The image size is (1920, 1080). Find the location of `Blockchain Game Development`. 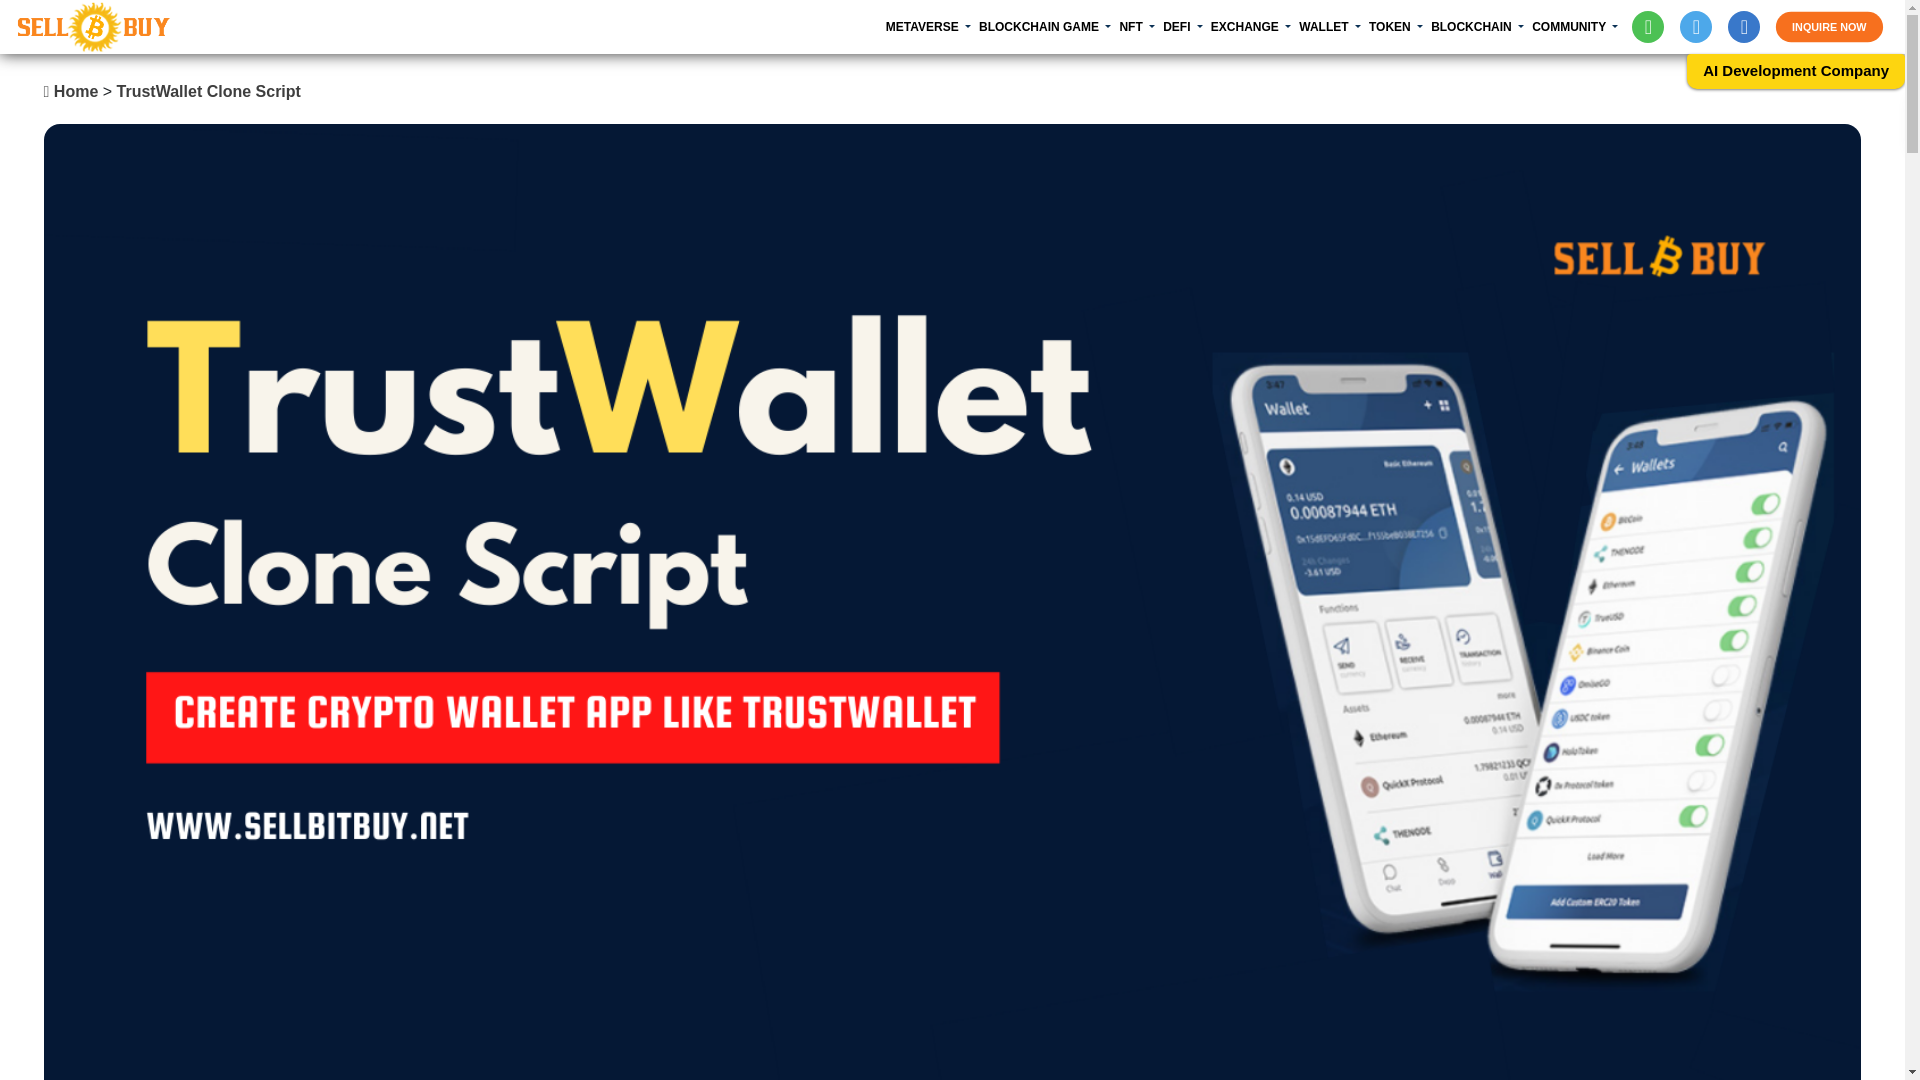

Blockchain Game Development is located at coordinates (1238, 73).